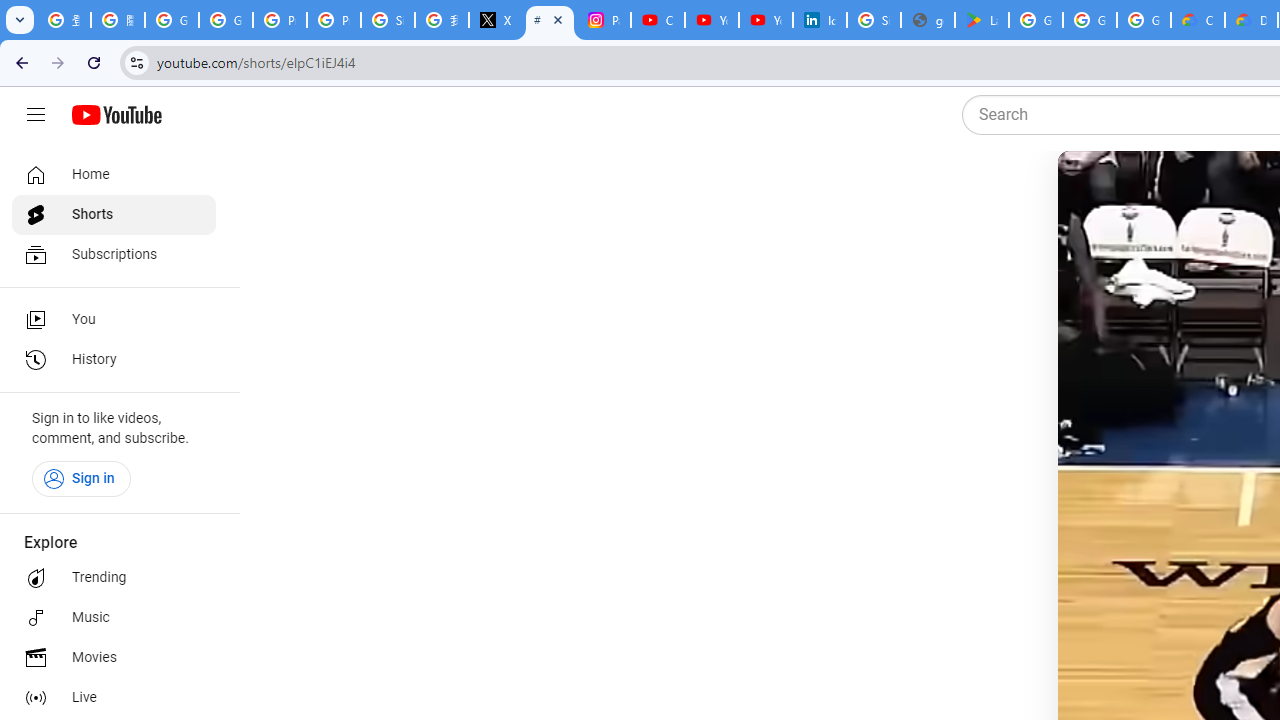 This screenshot has height=720, width=1280. I want to click on Music, so click(114, 618).